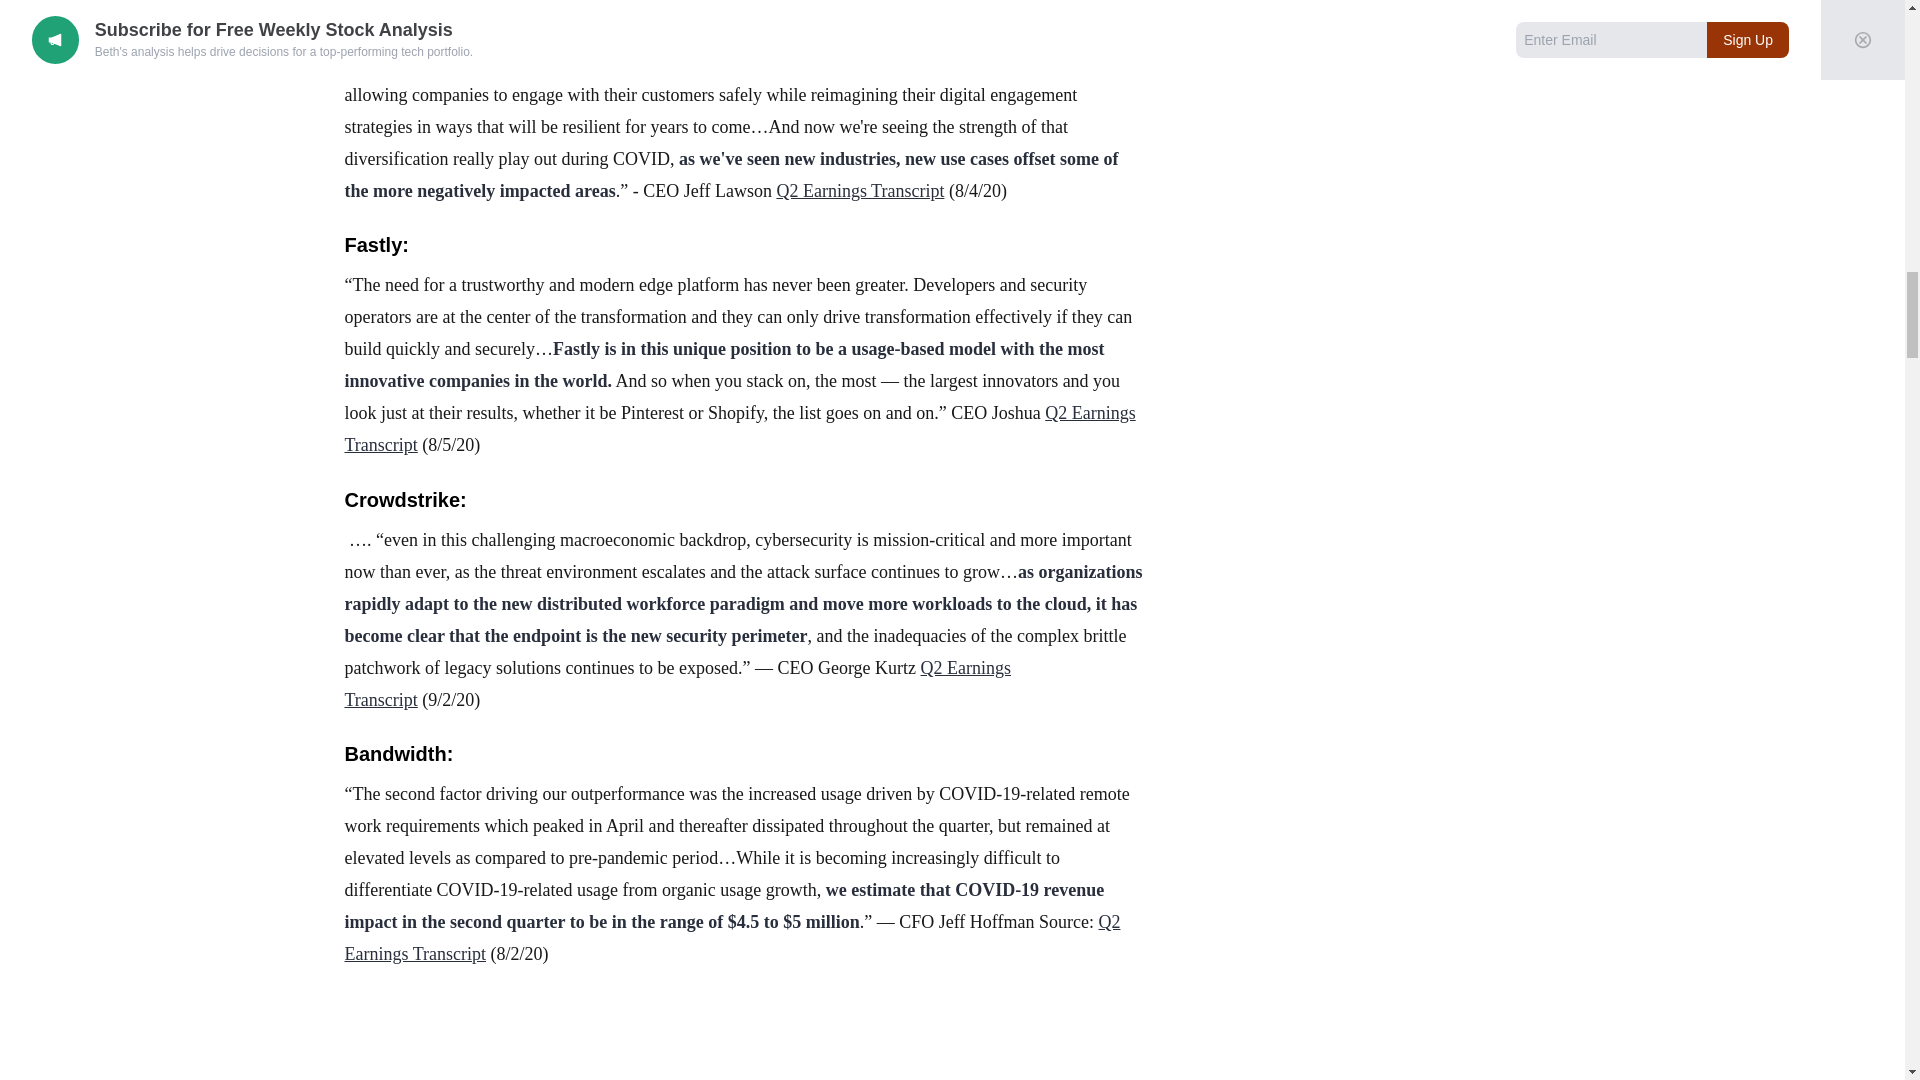 This screenshot has height=1080, width=1920. I want to click on Q2 Earnings Transcript, so click(738, 428).